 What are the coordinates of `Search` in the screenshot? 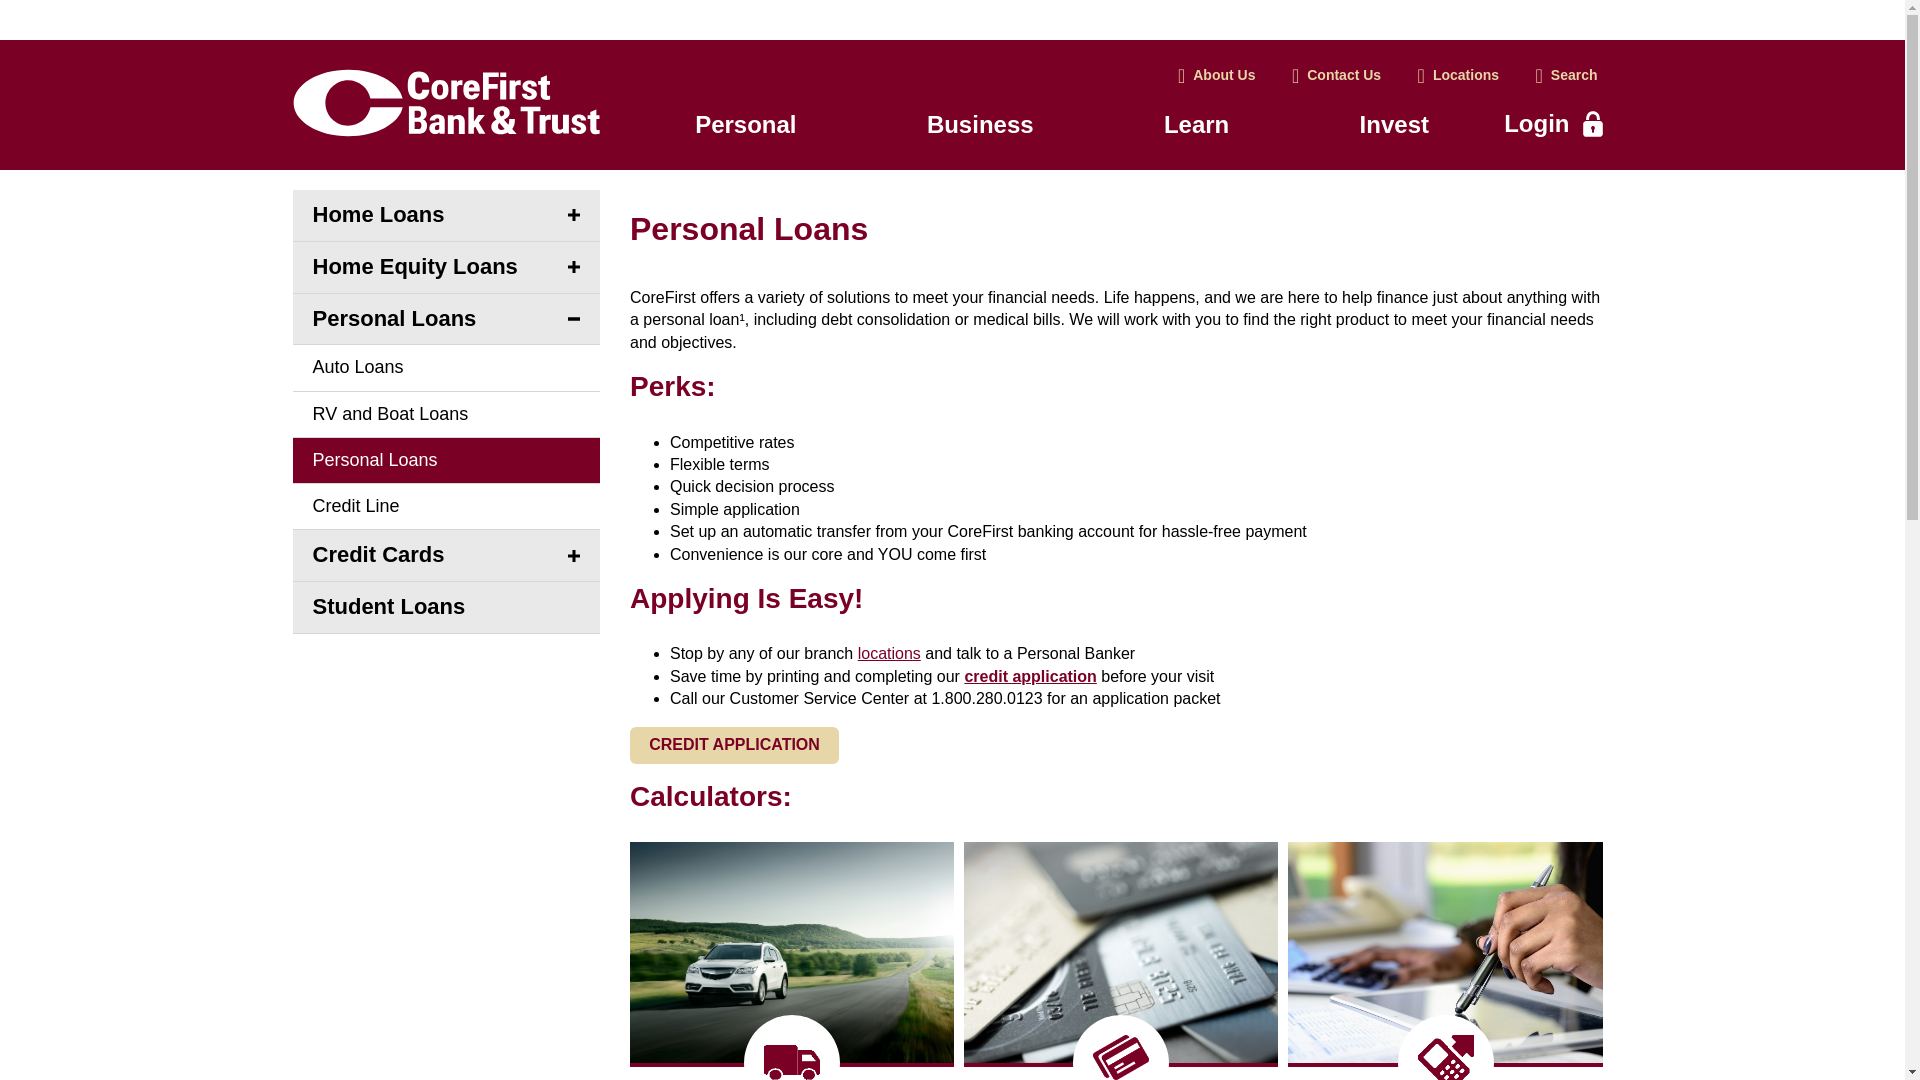 It's located at (1566, 76).